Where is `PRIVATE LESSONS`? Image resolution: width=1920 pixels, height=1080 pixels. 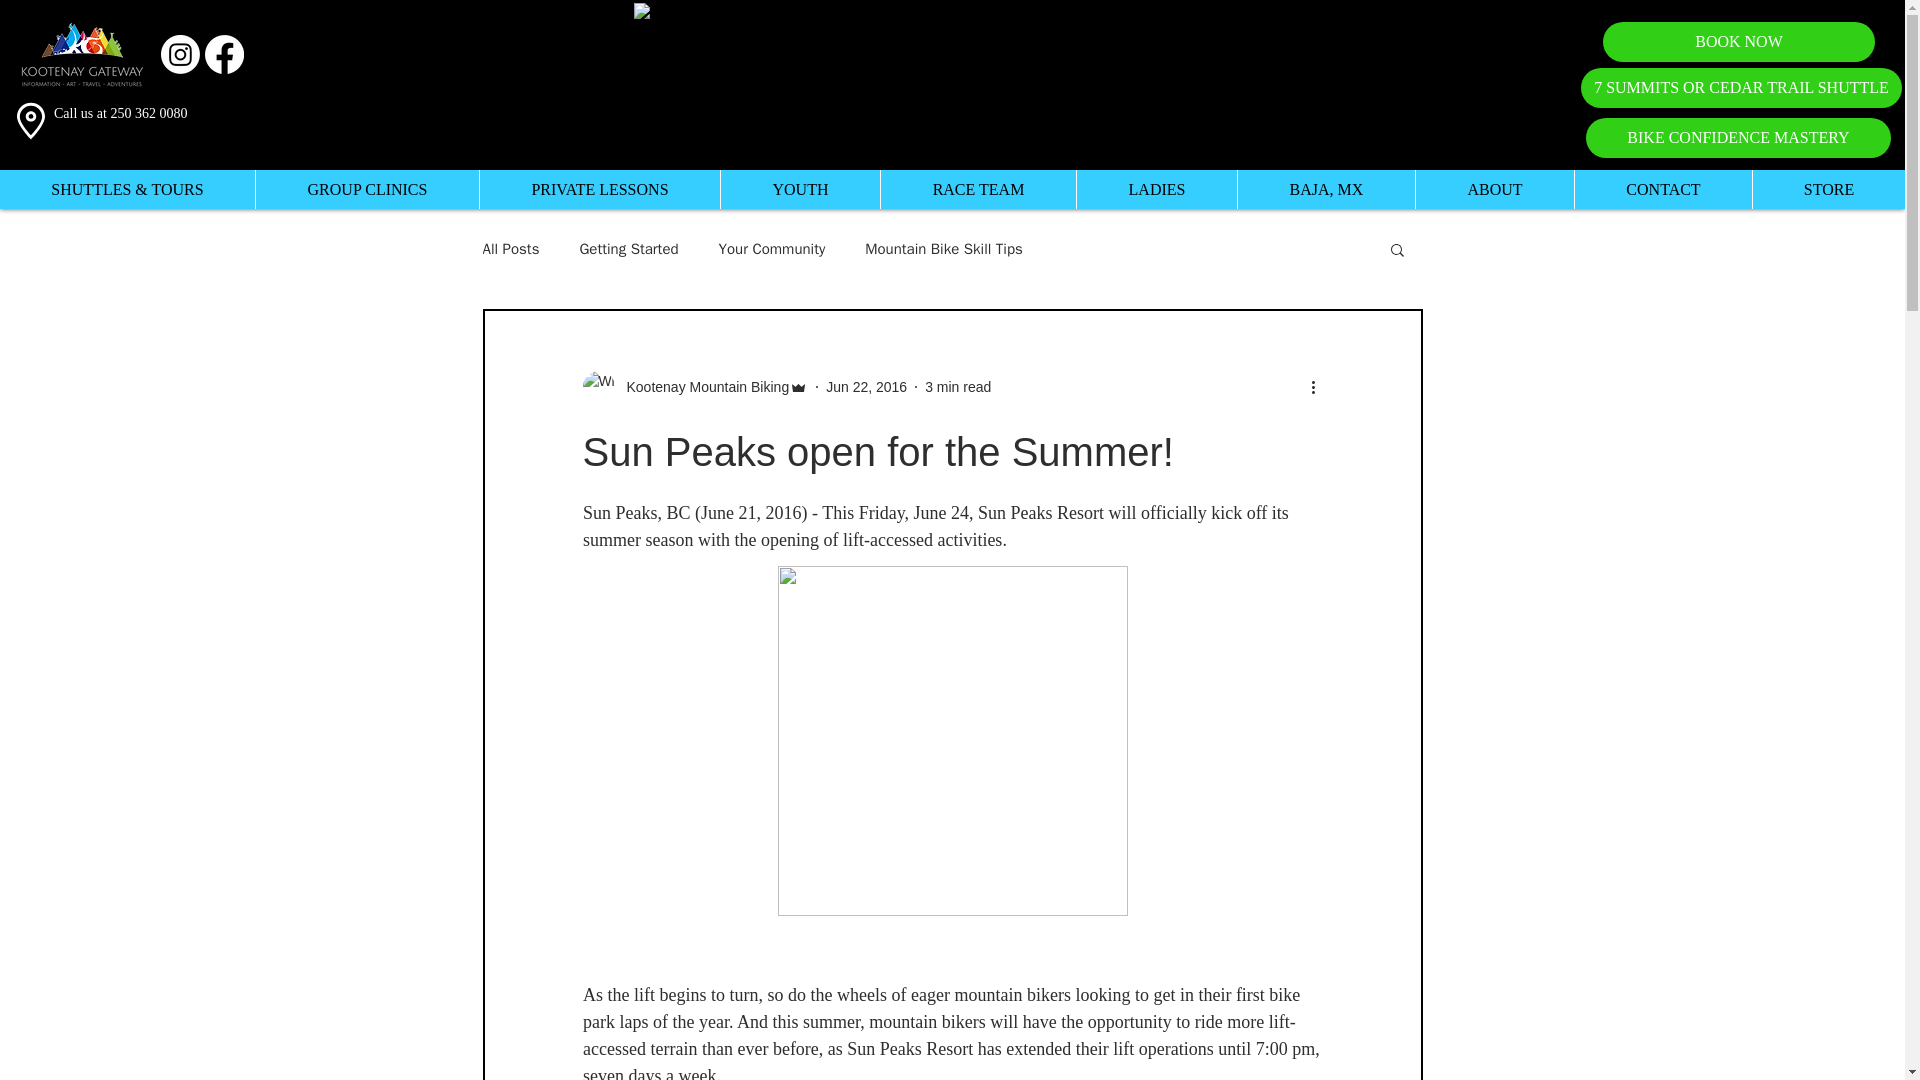
PRIVATE LESSONS is located at coordinates (599, 189).